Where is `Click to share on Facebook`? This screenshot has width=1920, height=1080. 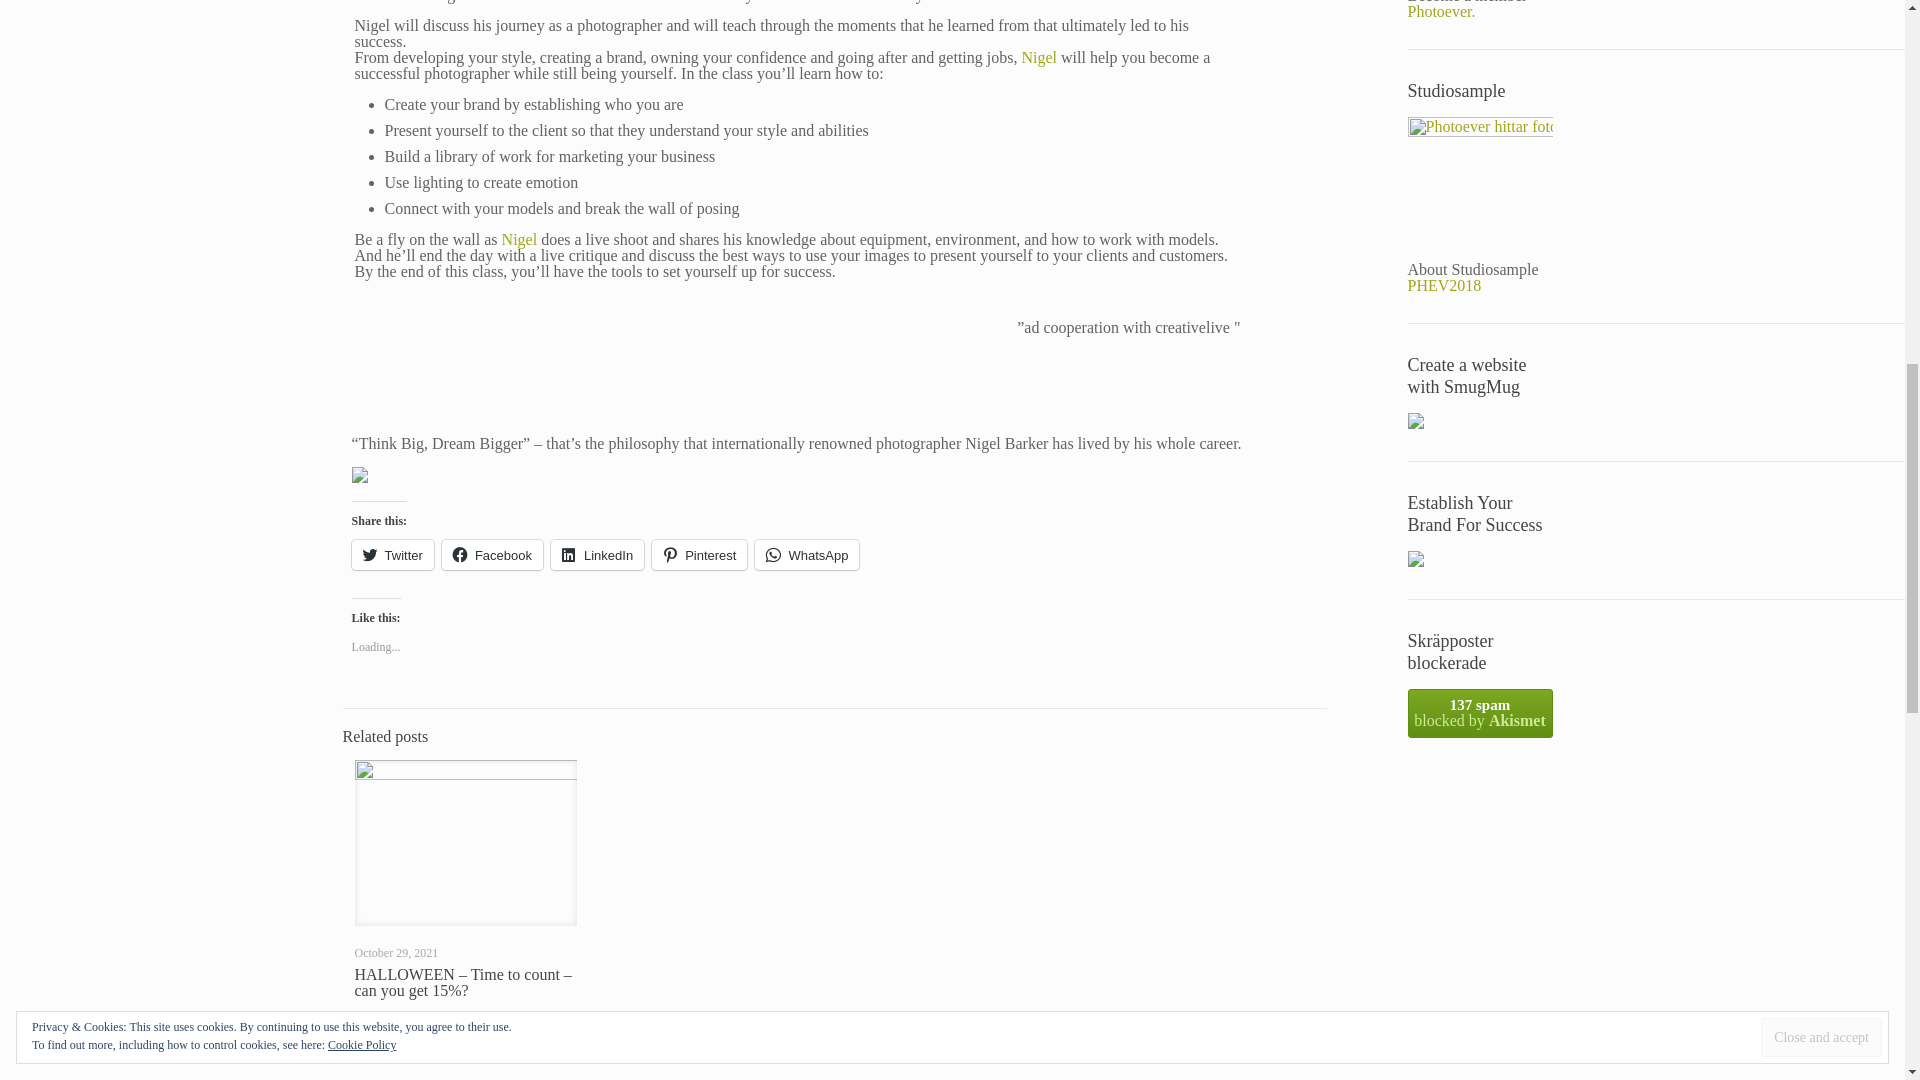 Click to share on Facebook is located at coordinates (492, 555).